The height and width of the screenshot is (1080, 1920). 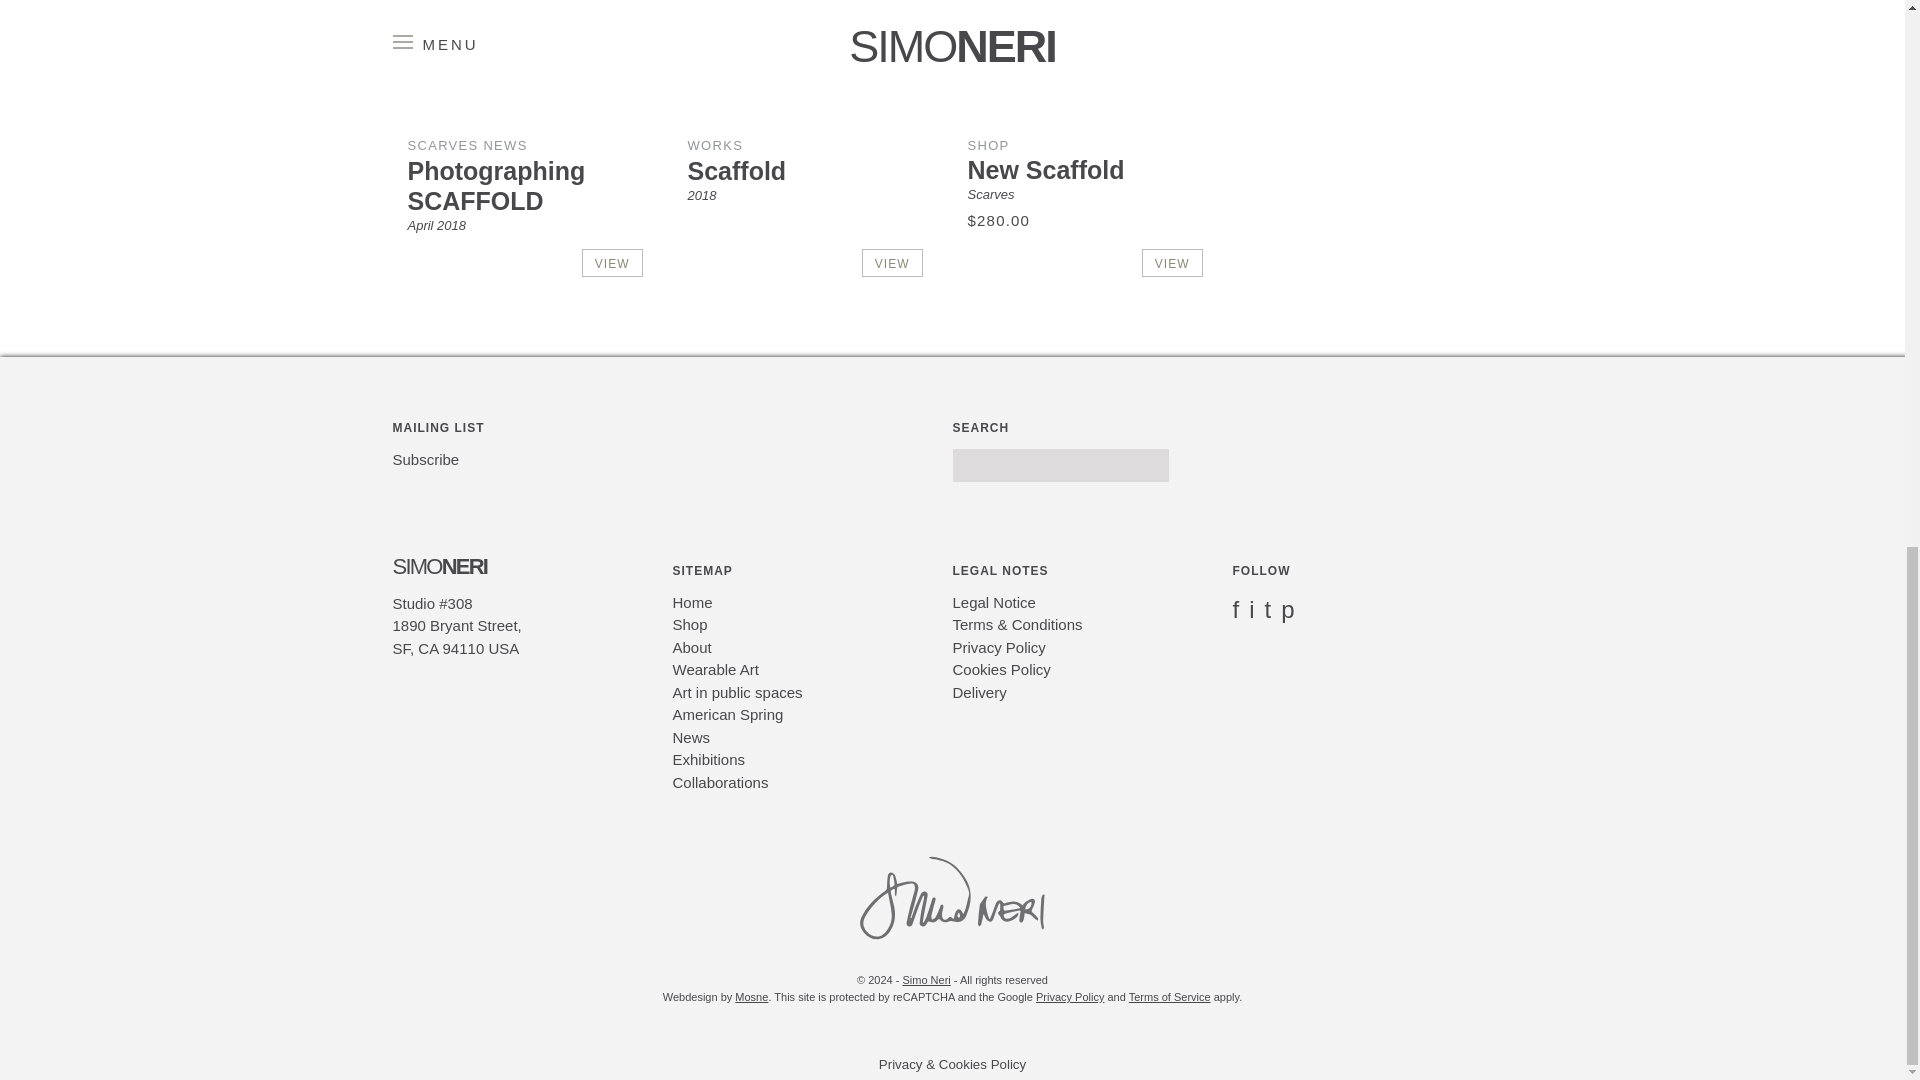 What do you see at coordinates (504, 146) in the screenshot?
I see `NEWS` at bounding box center [504, 146].